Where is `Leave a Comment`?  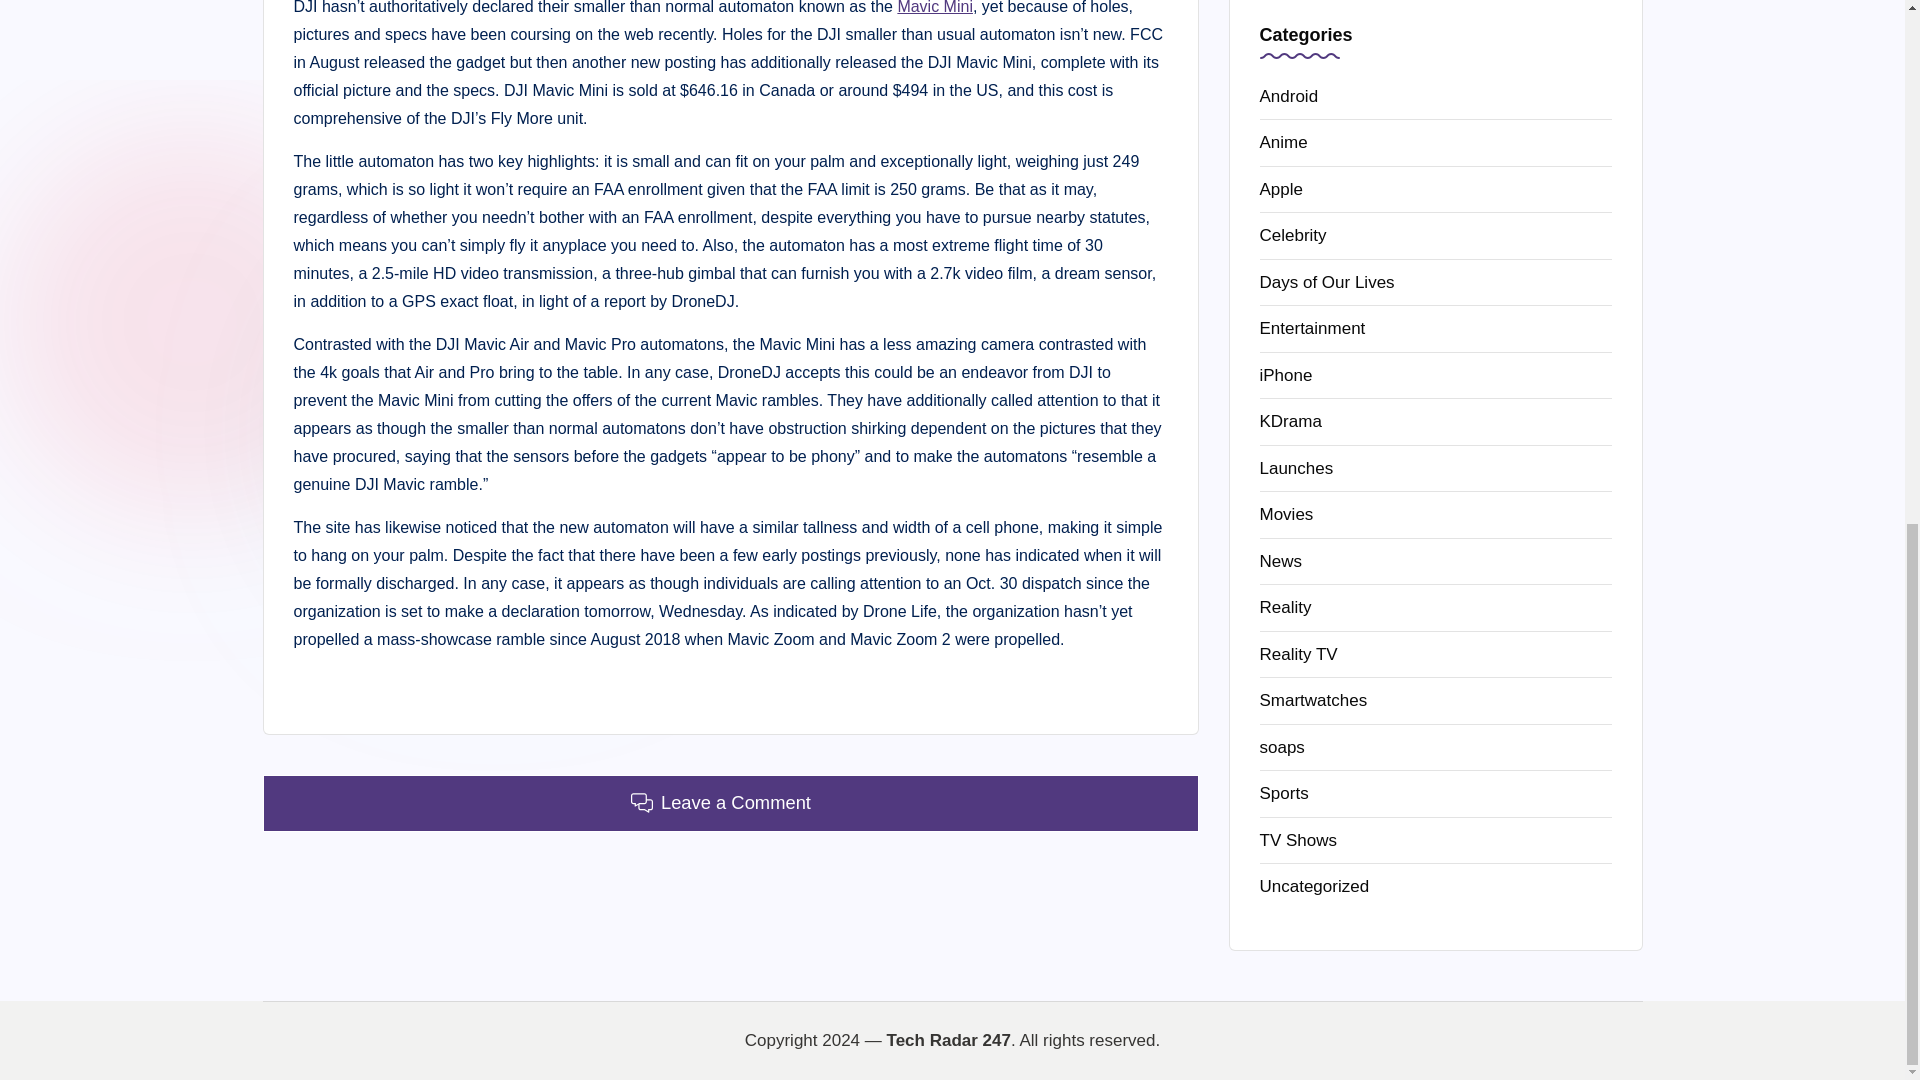
Leave a Comment is located at coordinates (730, 803).